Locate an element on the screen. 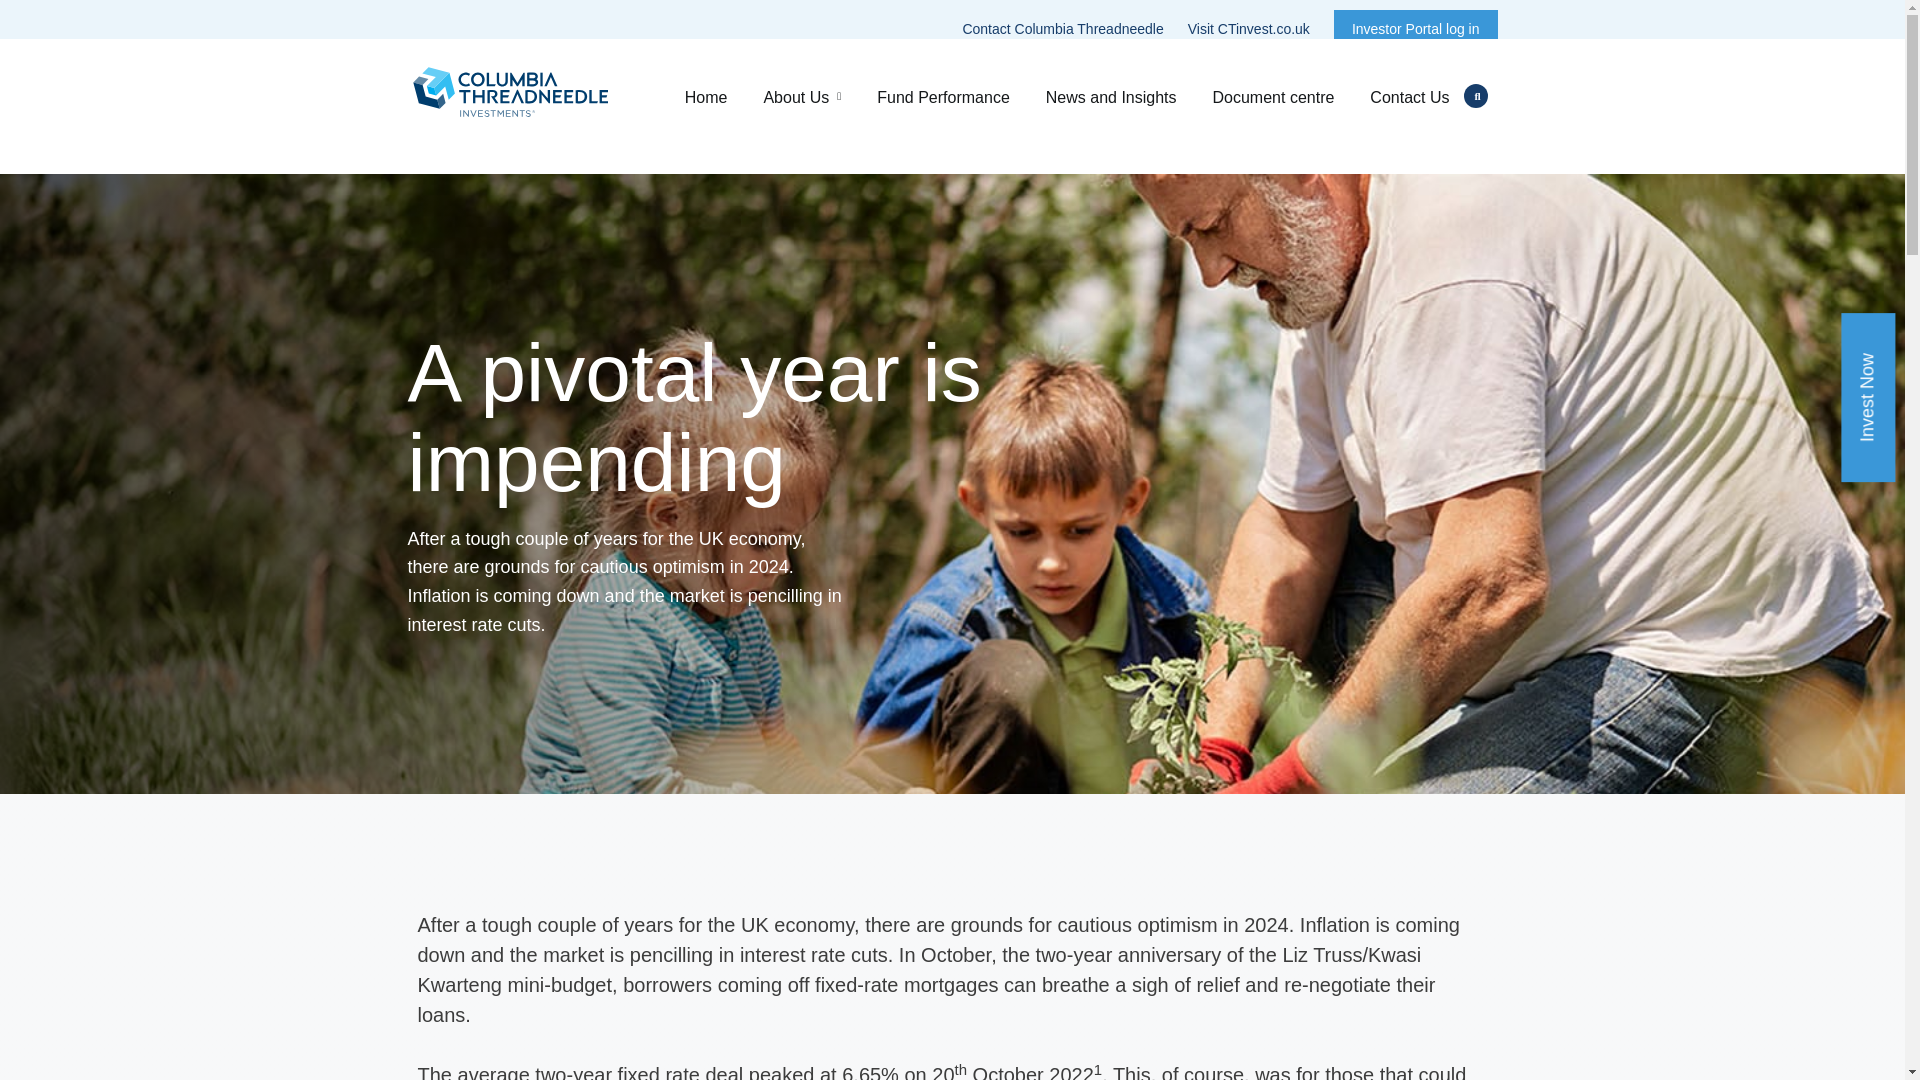 Image resolution: width=1920 pixels, height=1080 pixels. News and Insights is located at coordinates (1110, 95).